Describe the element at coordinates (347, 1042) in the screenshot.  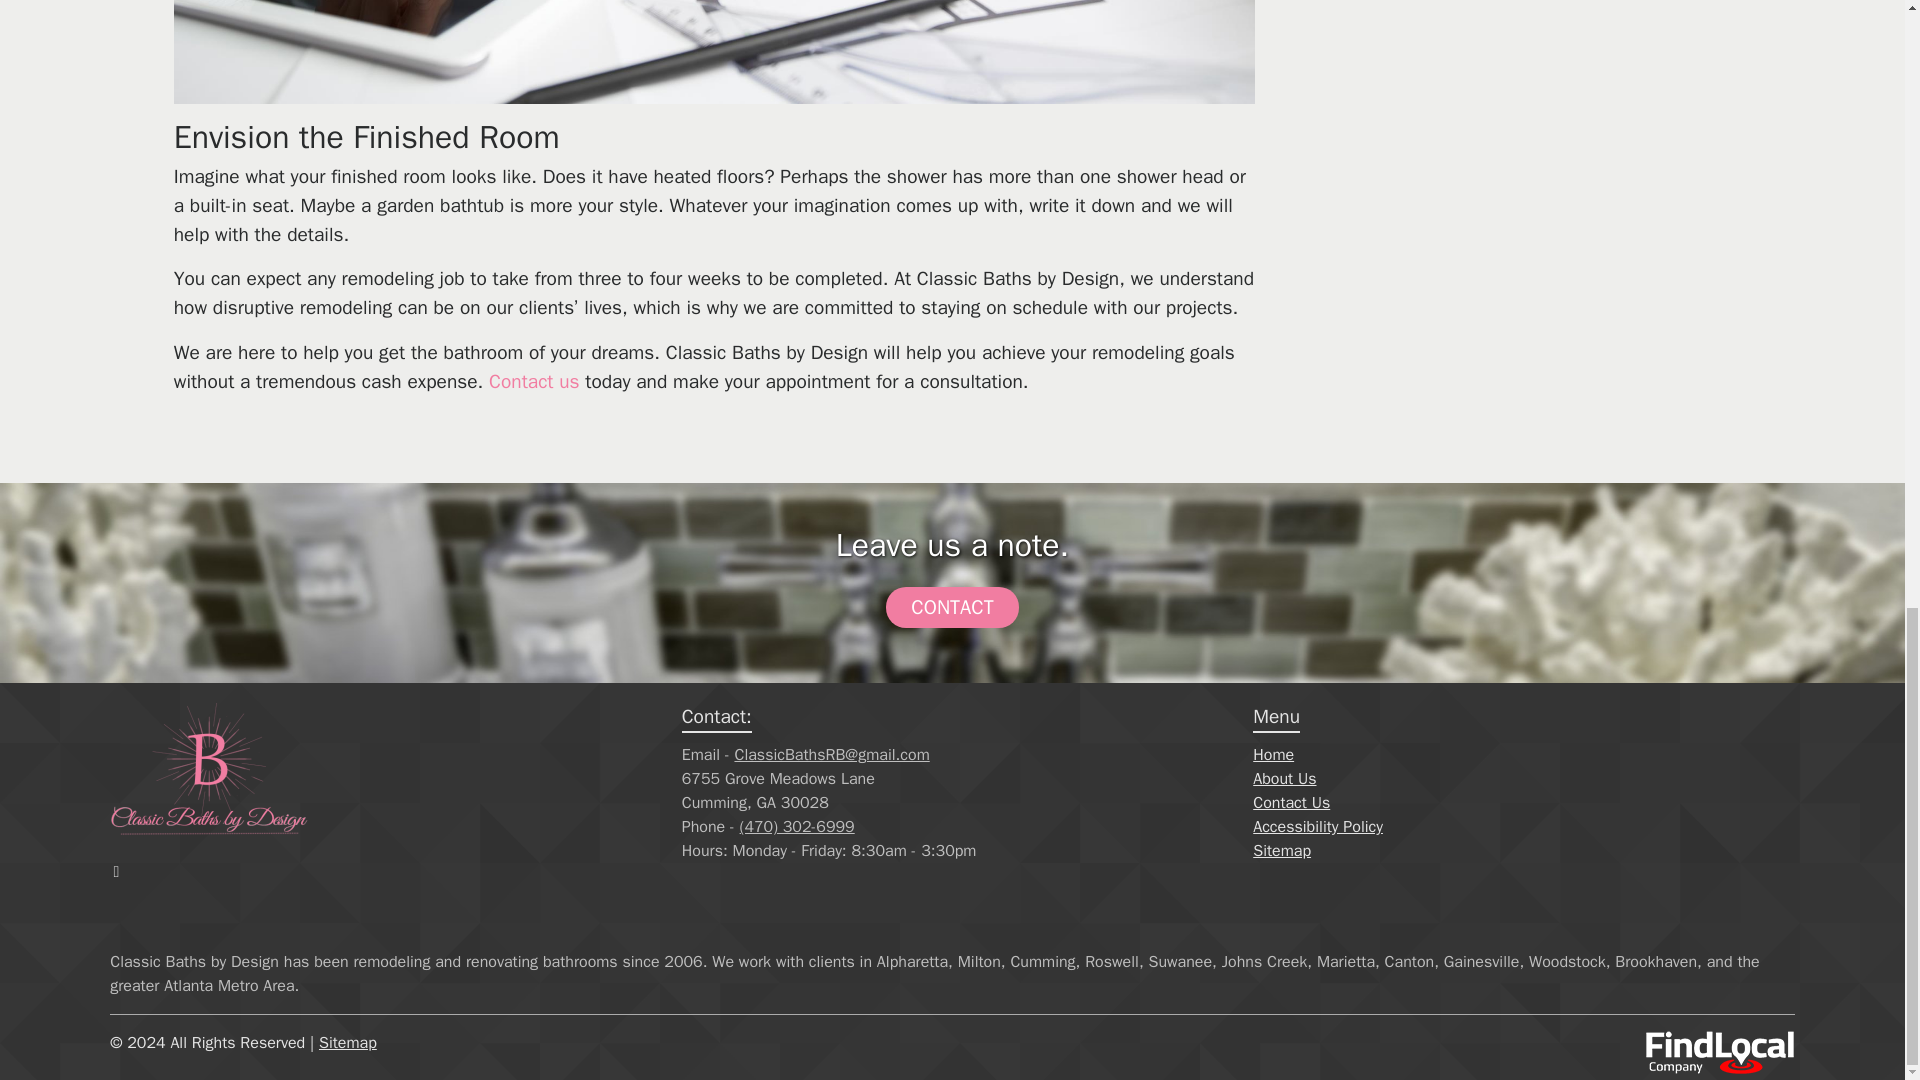
I see `Sitemap` at that location.